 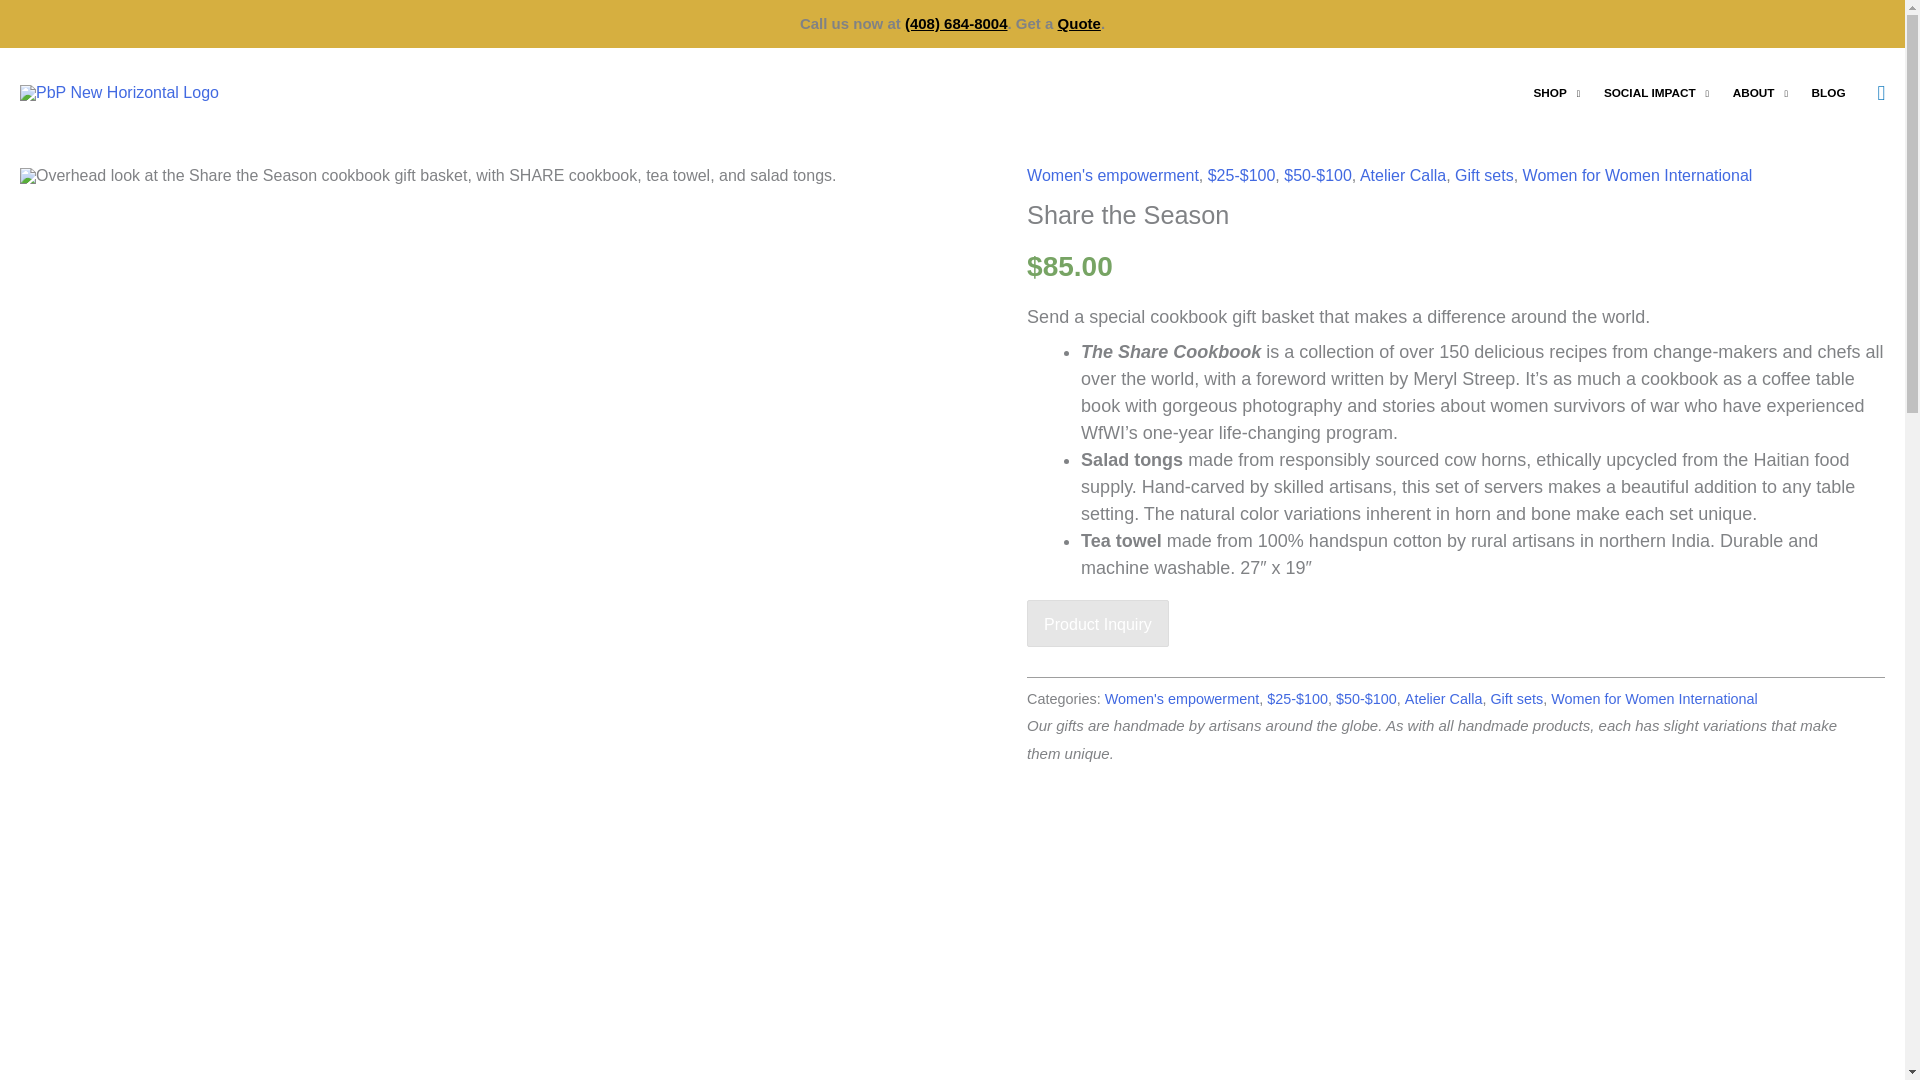 I want to click on SHOP, so click(x=1556, y=93).